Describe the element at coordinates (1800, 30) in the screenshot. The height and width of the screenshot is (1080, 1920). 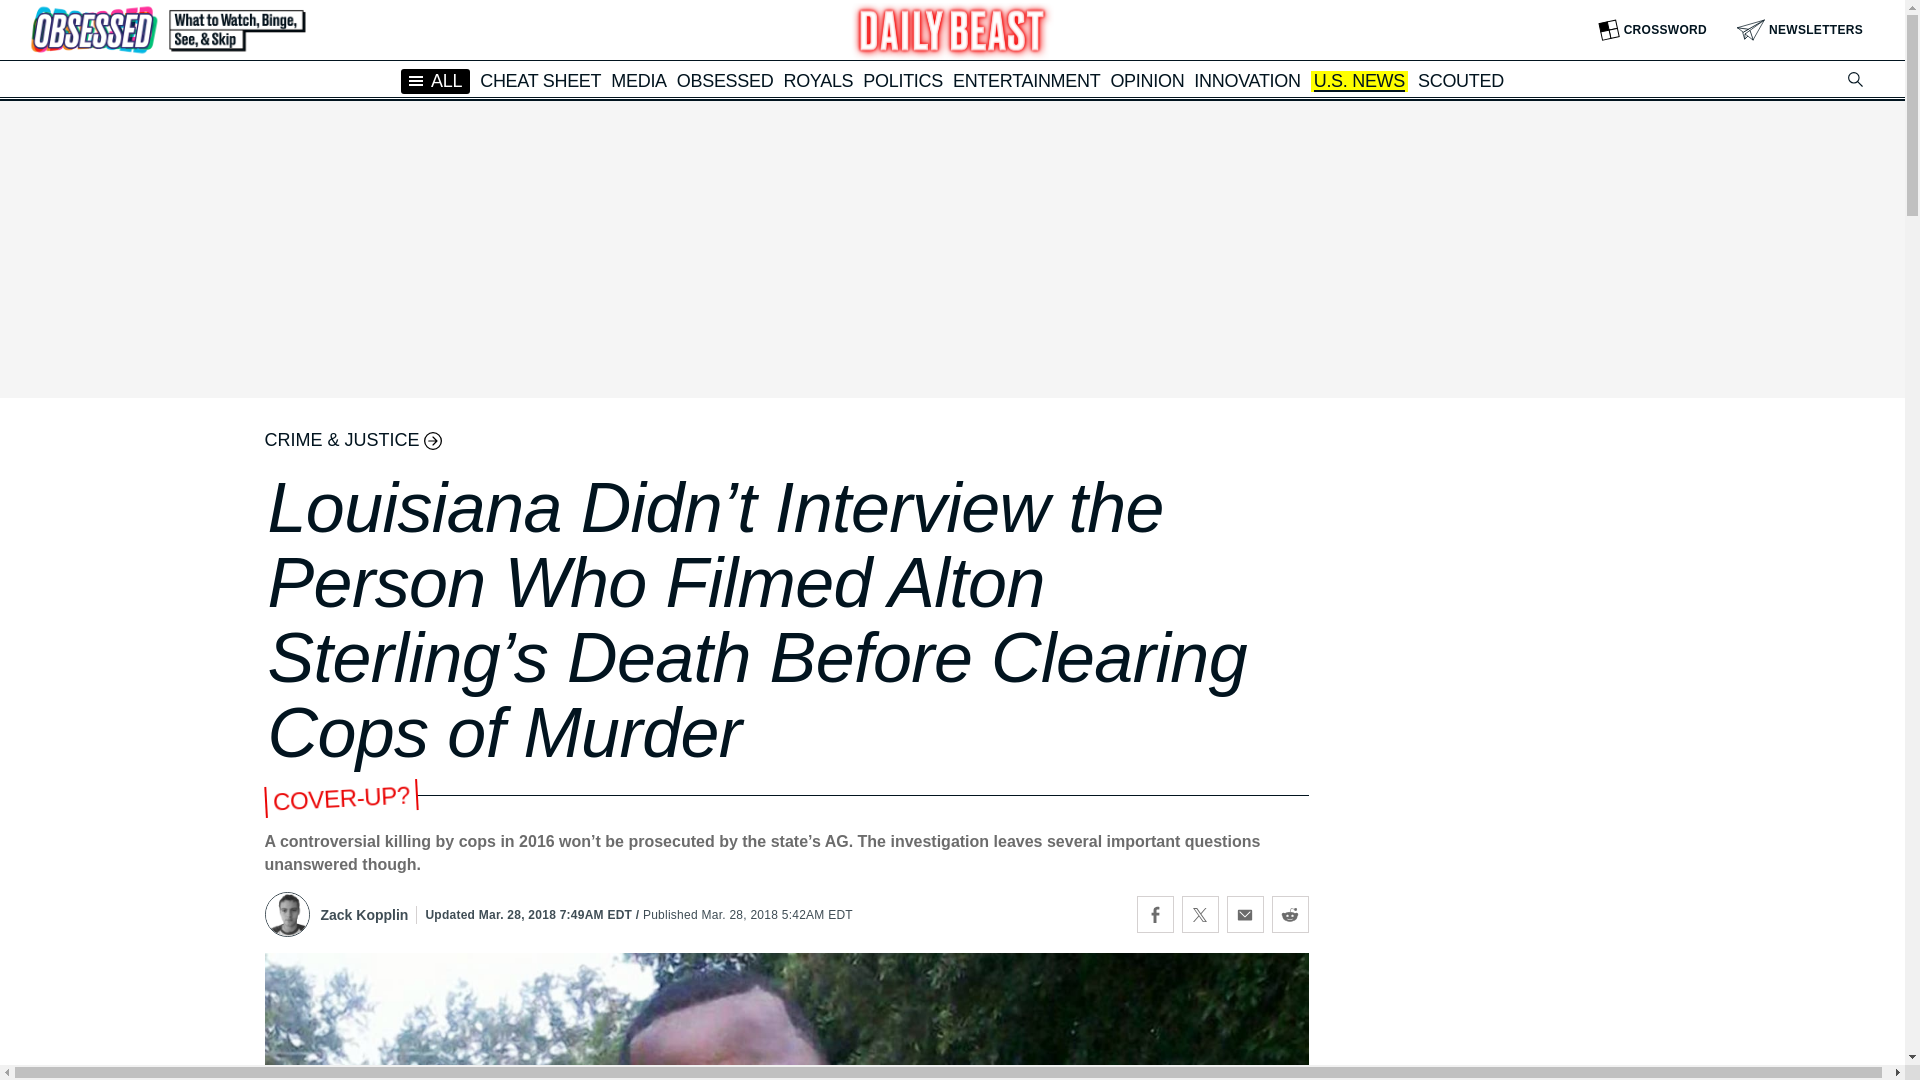
I see `NEWSLETTERS` at that location.